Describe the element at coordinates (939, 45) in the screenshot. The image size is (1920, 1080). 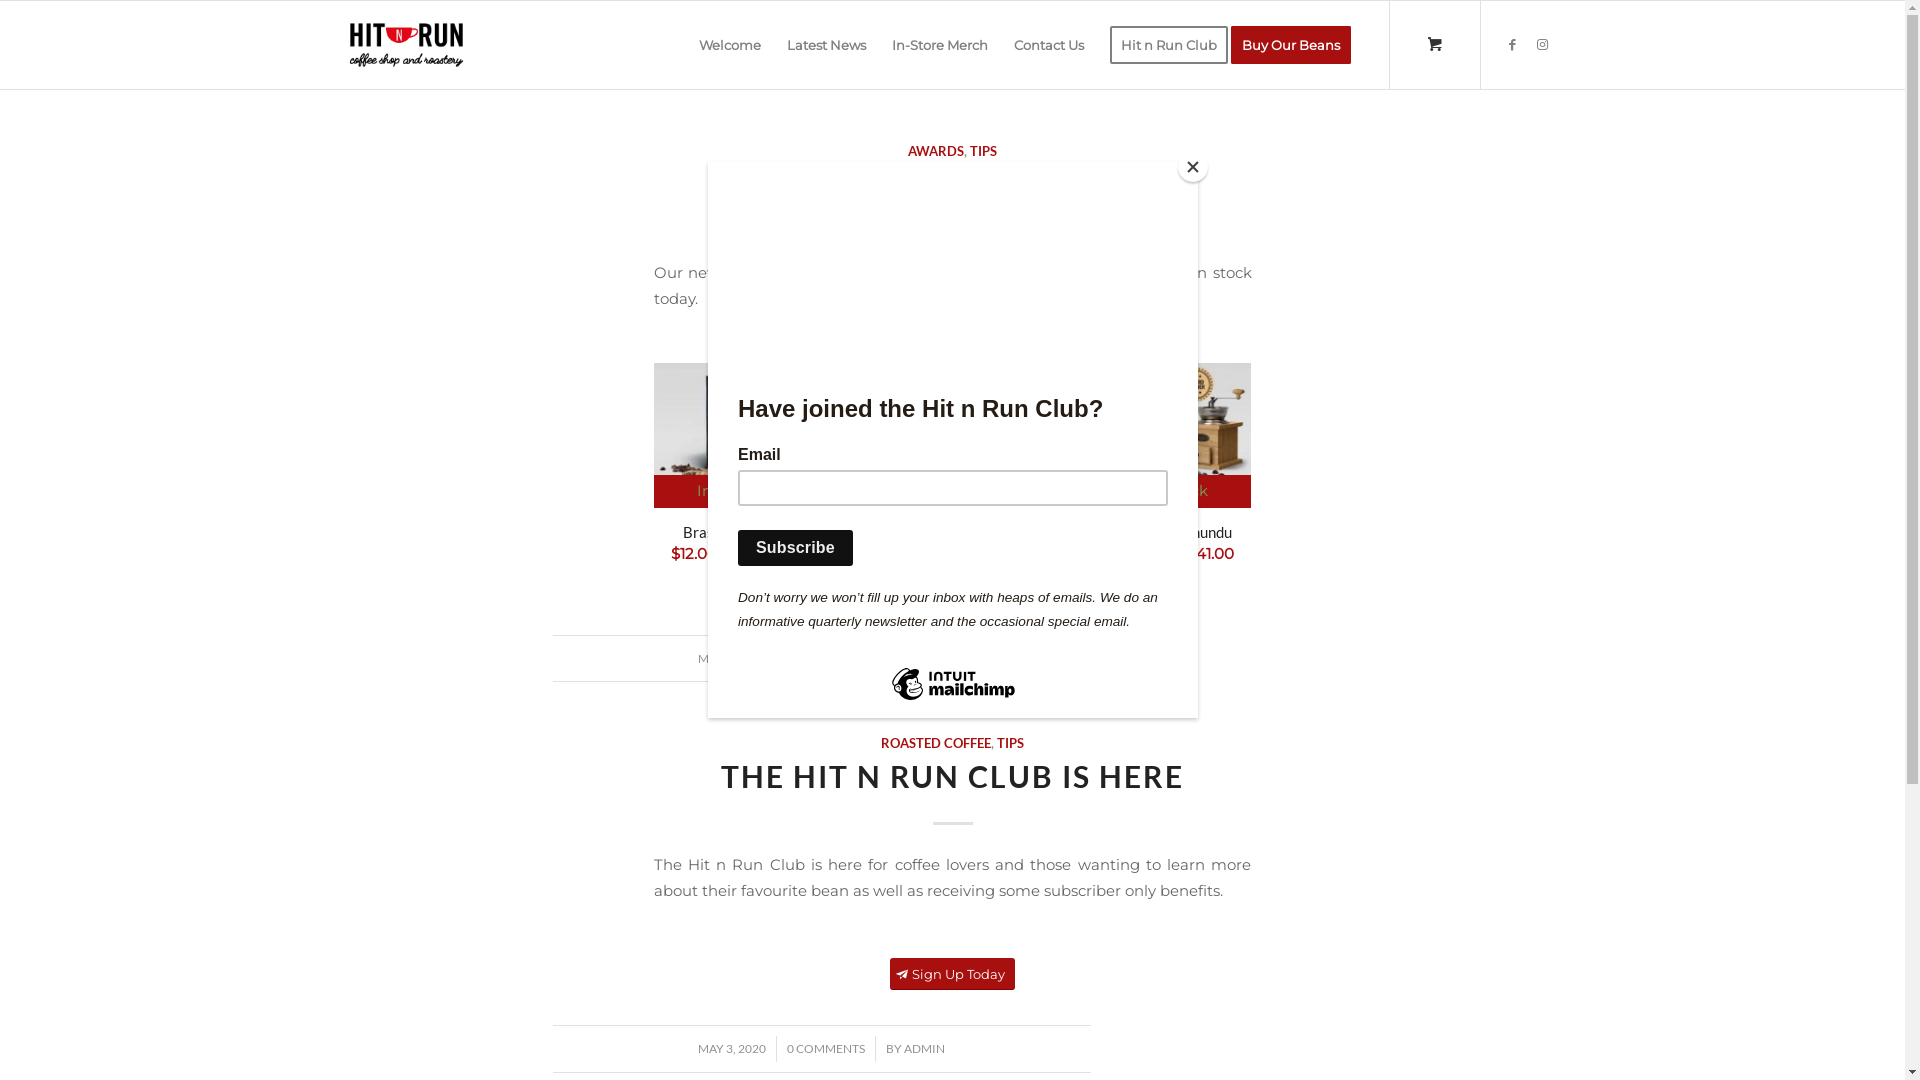
I see `In-Store Merch` at that location.